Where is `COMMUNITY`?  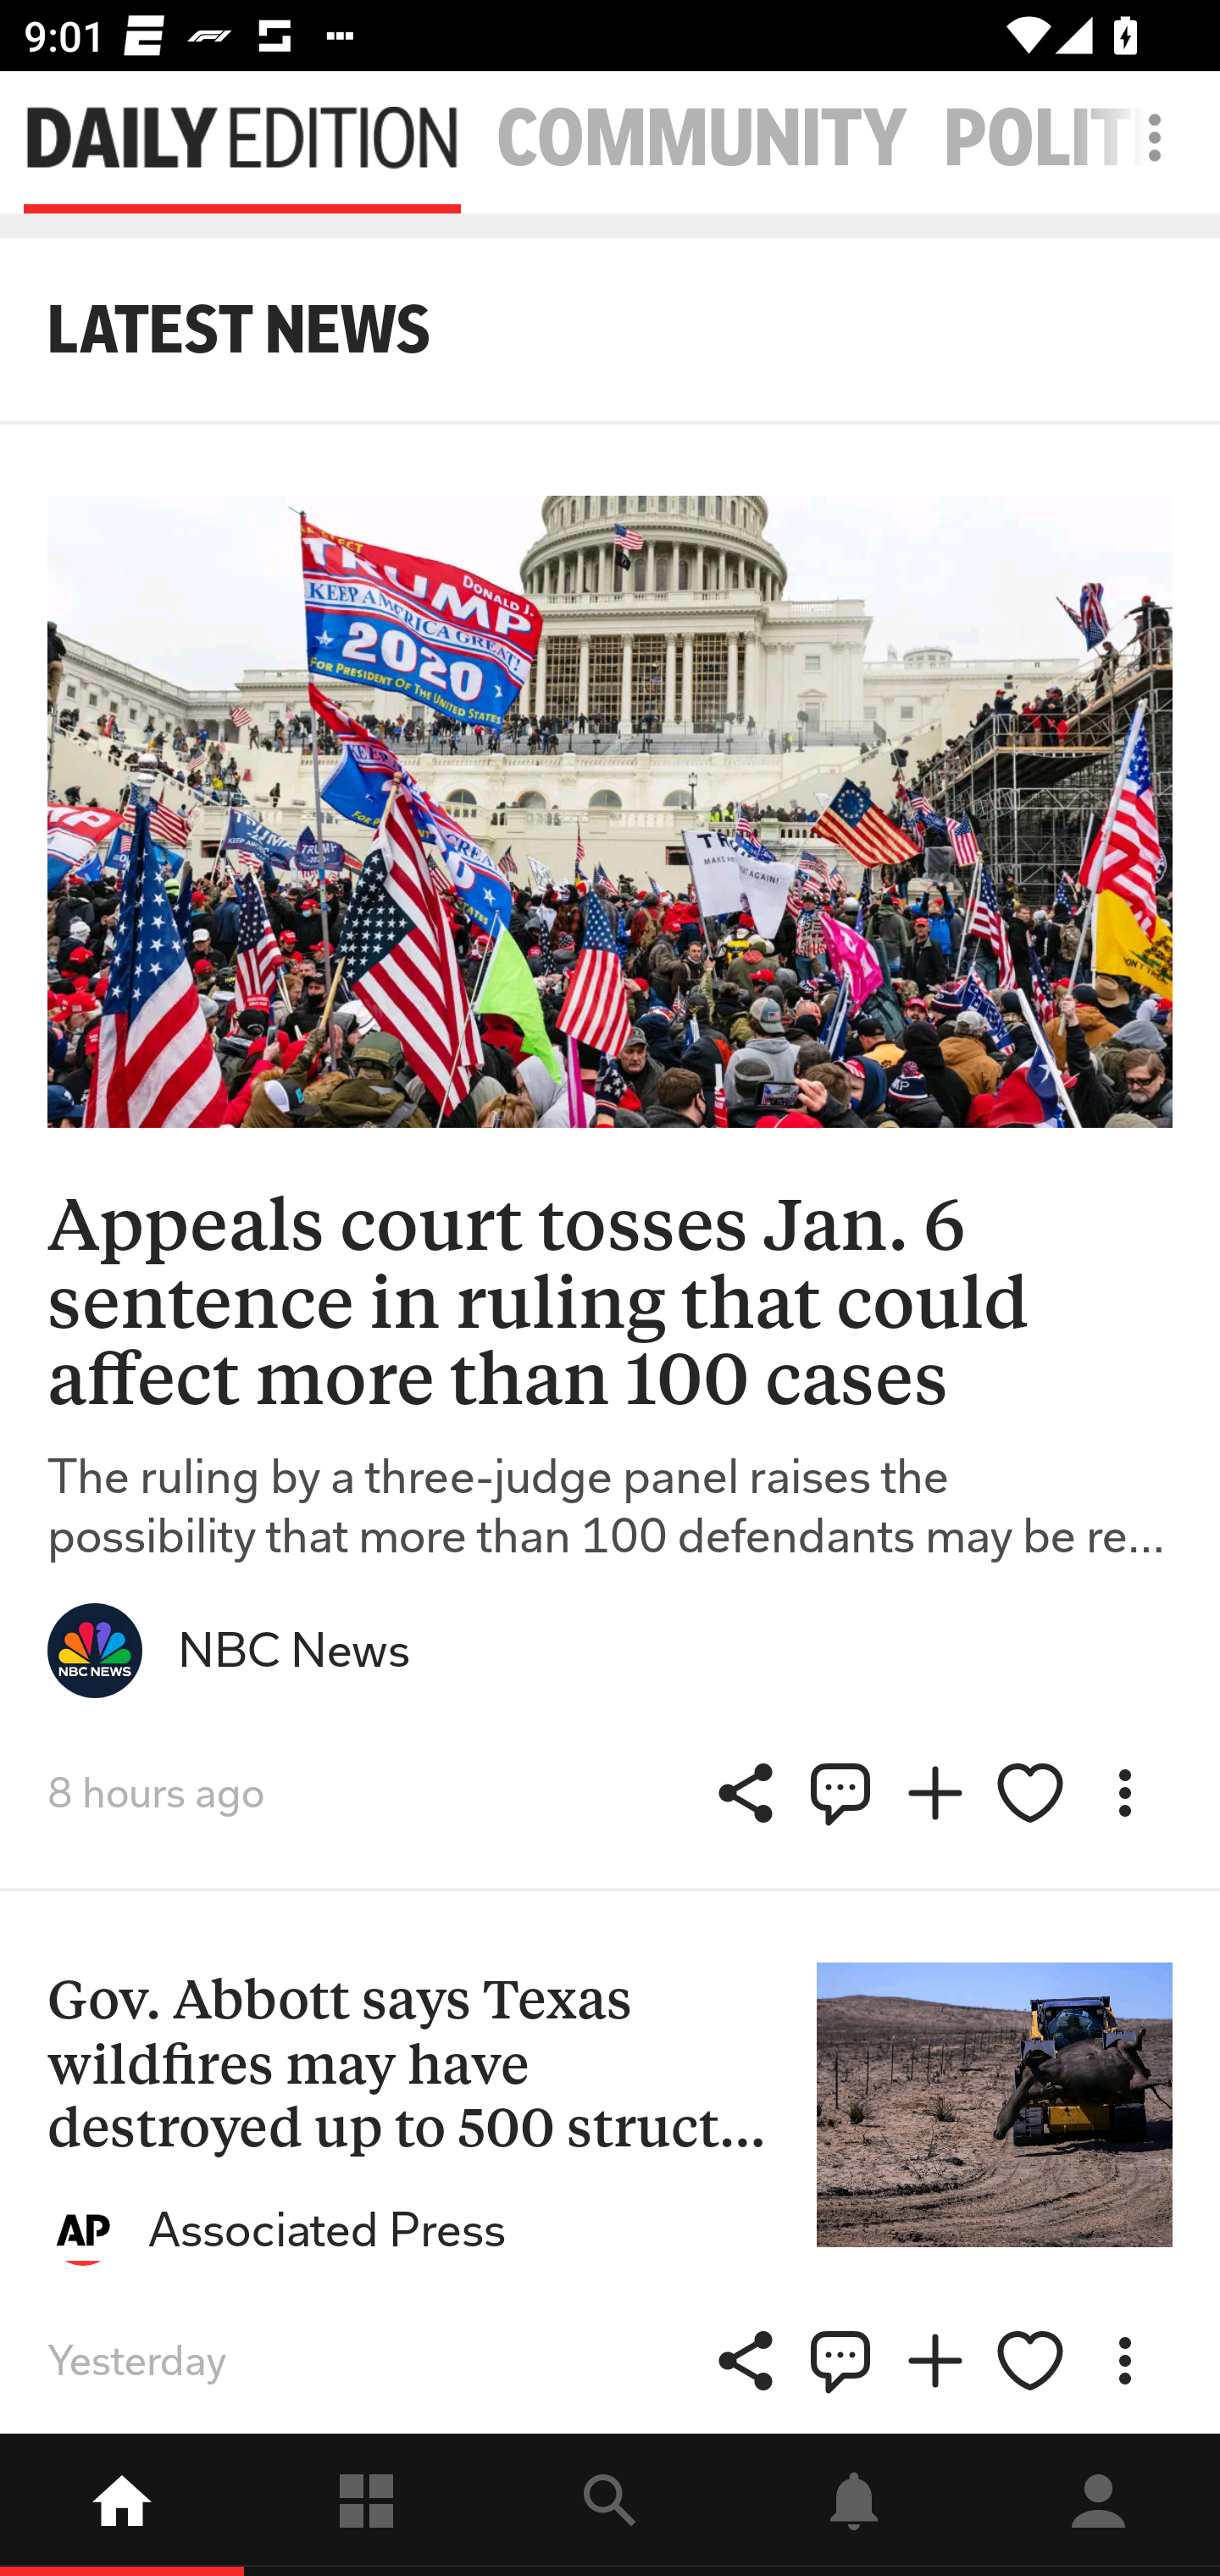 COMMUNITY is located at coordinates (701, 139).